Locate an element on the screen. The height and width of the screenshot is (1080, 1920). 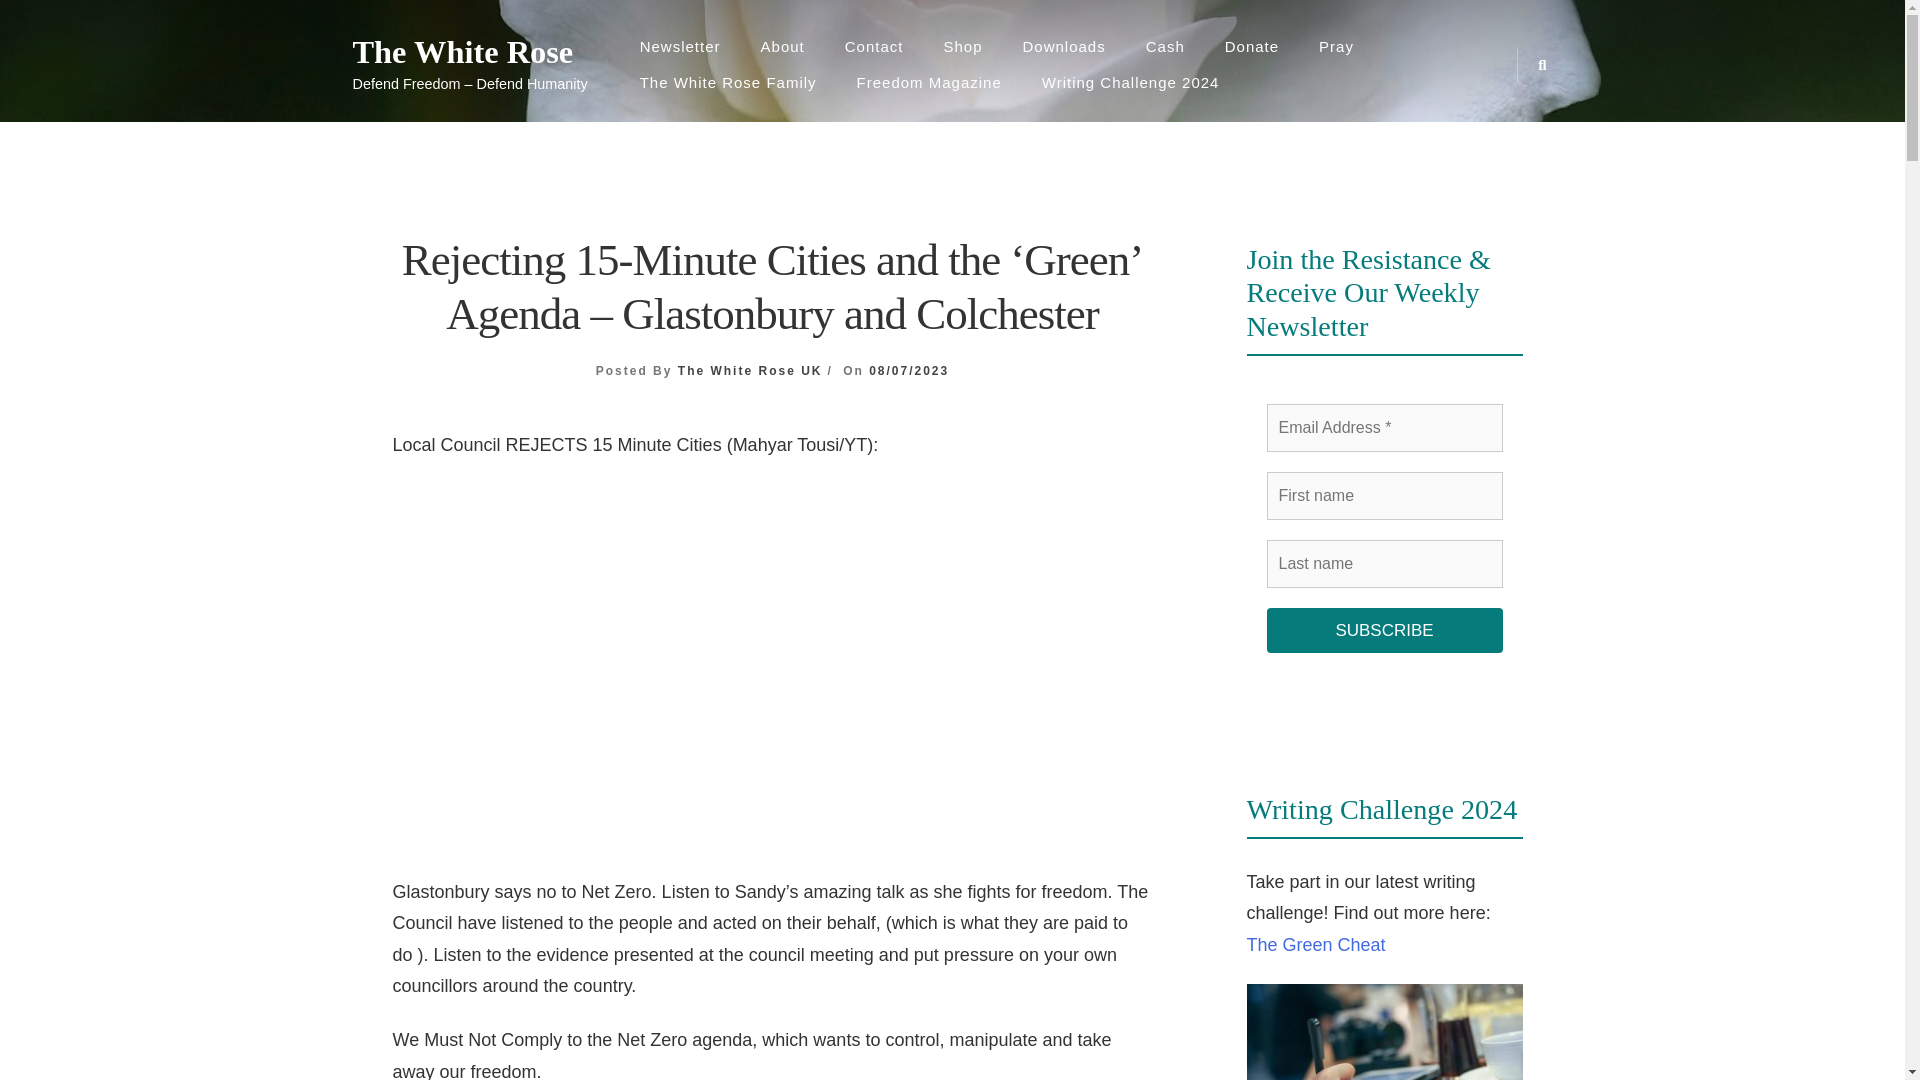
Writing Challenge 2024 is located at coordinates (1130, 82).